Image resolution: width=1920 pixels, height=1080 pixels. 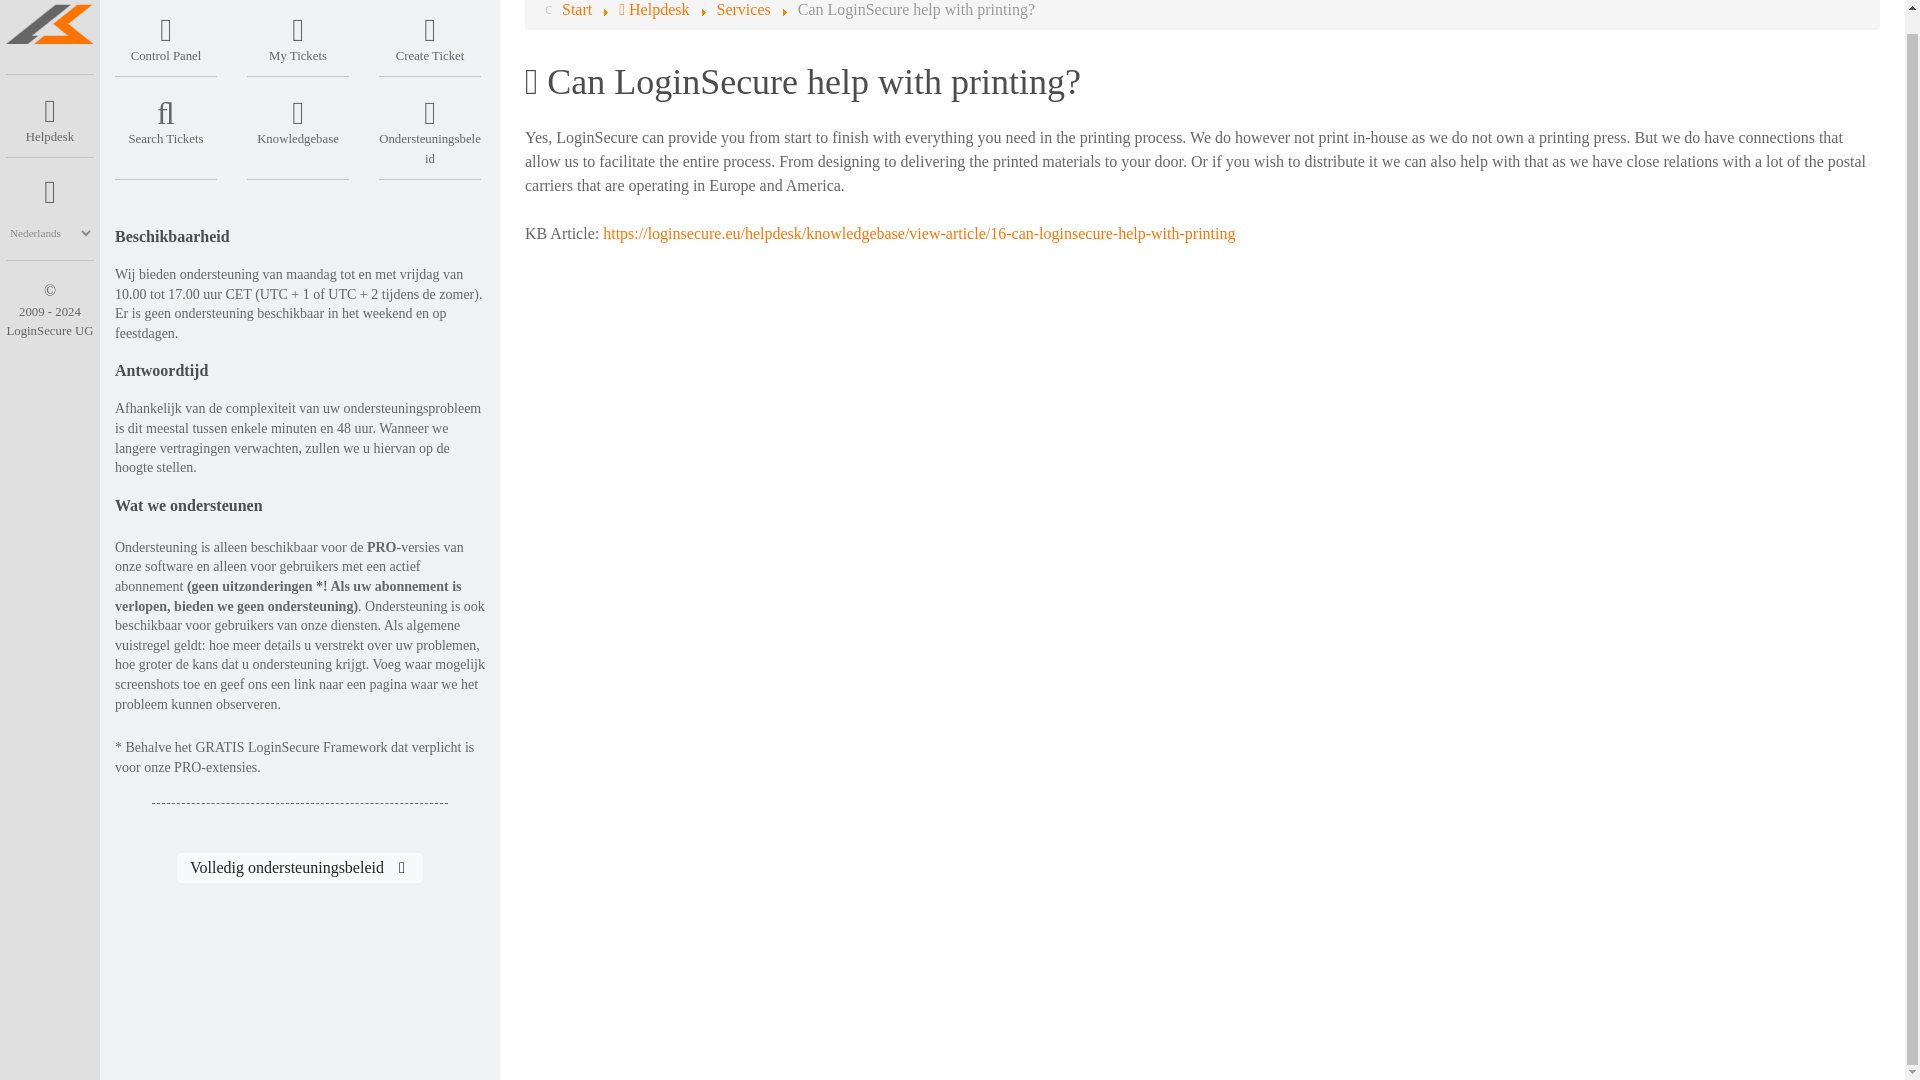 I want to click on Helpdesk, so click(x=50, y=116).